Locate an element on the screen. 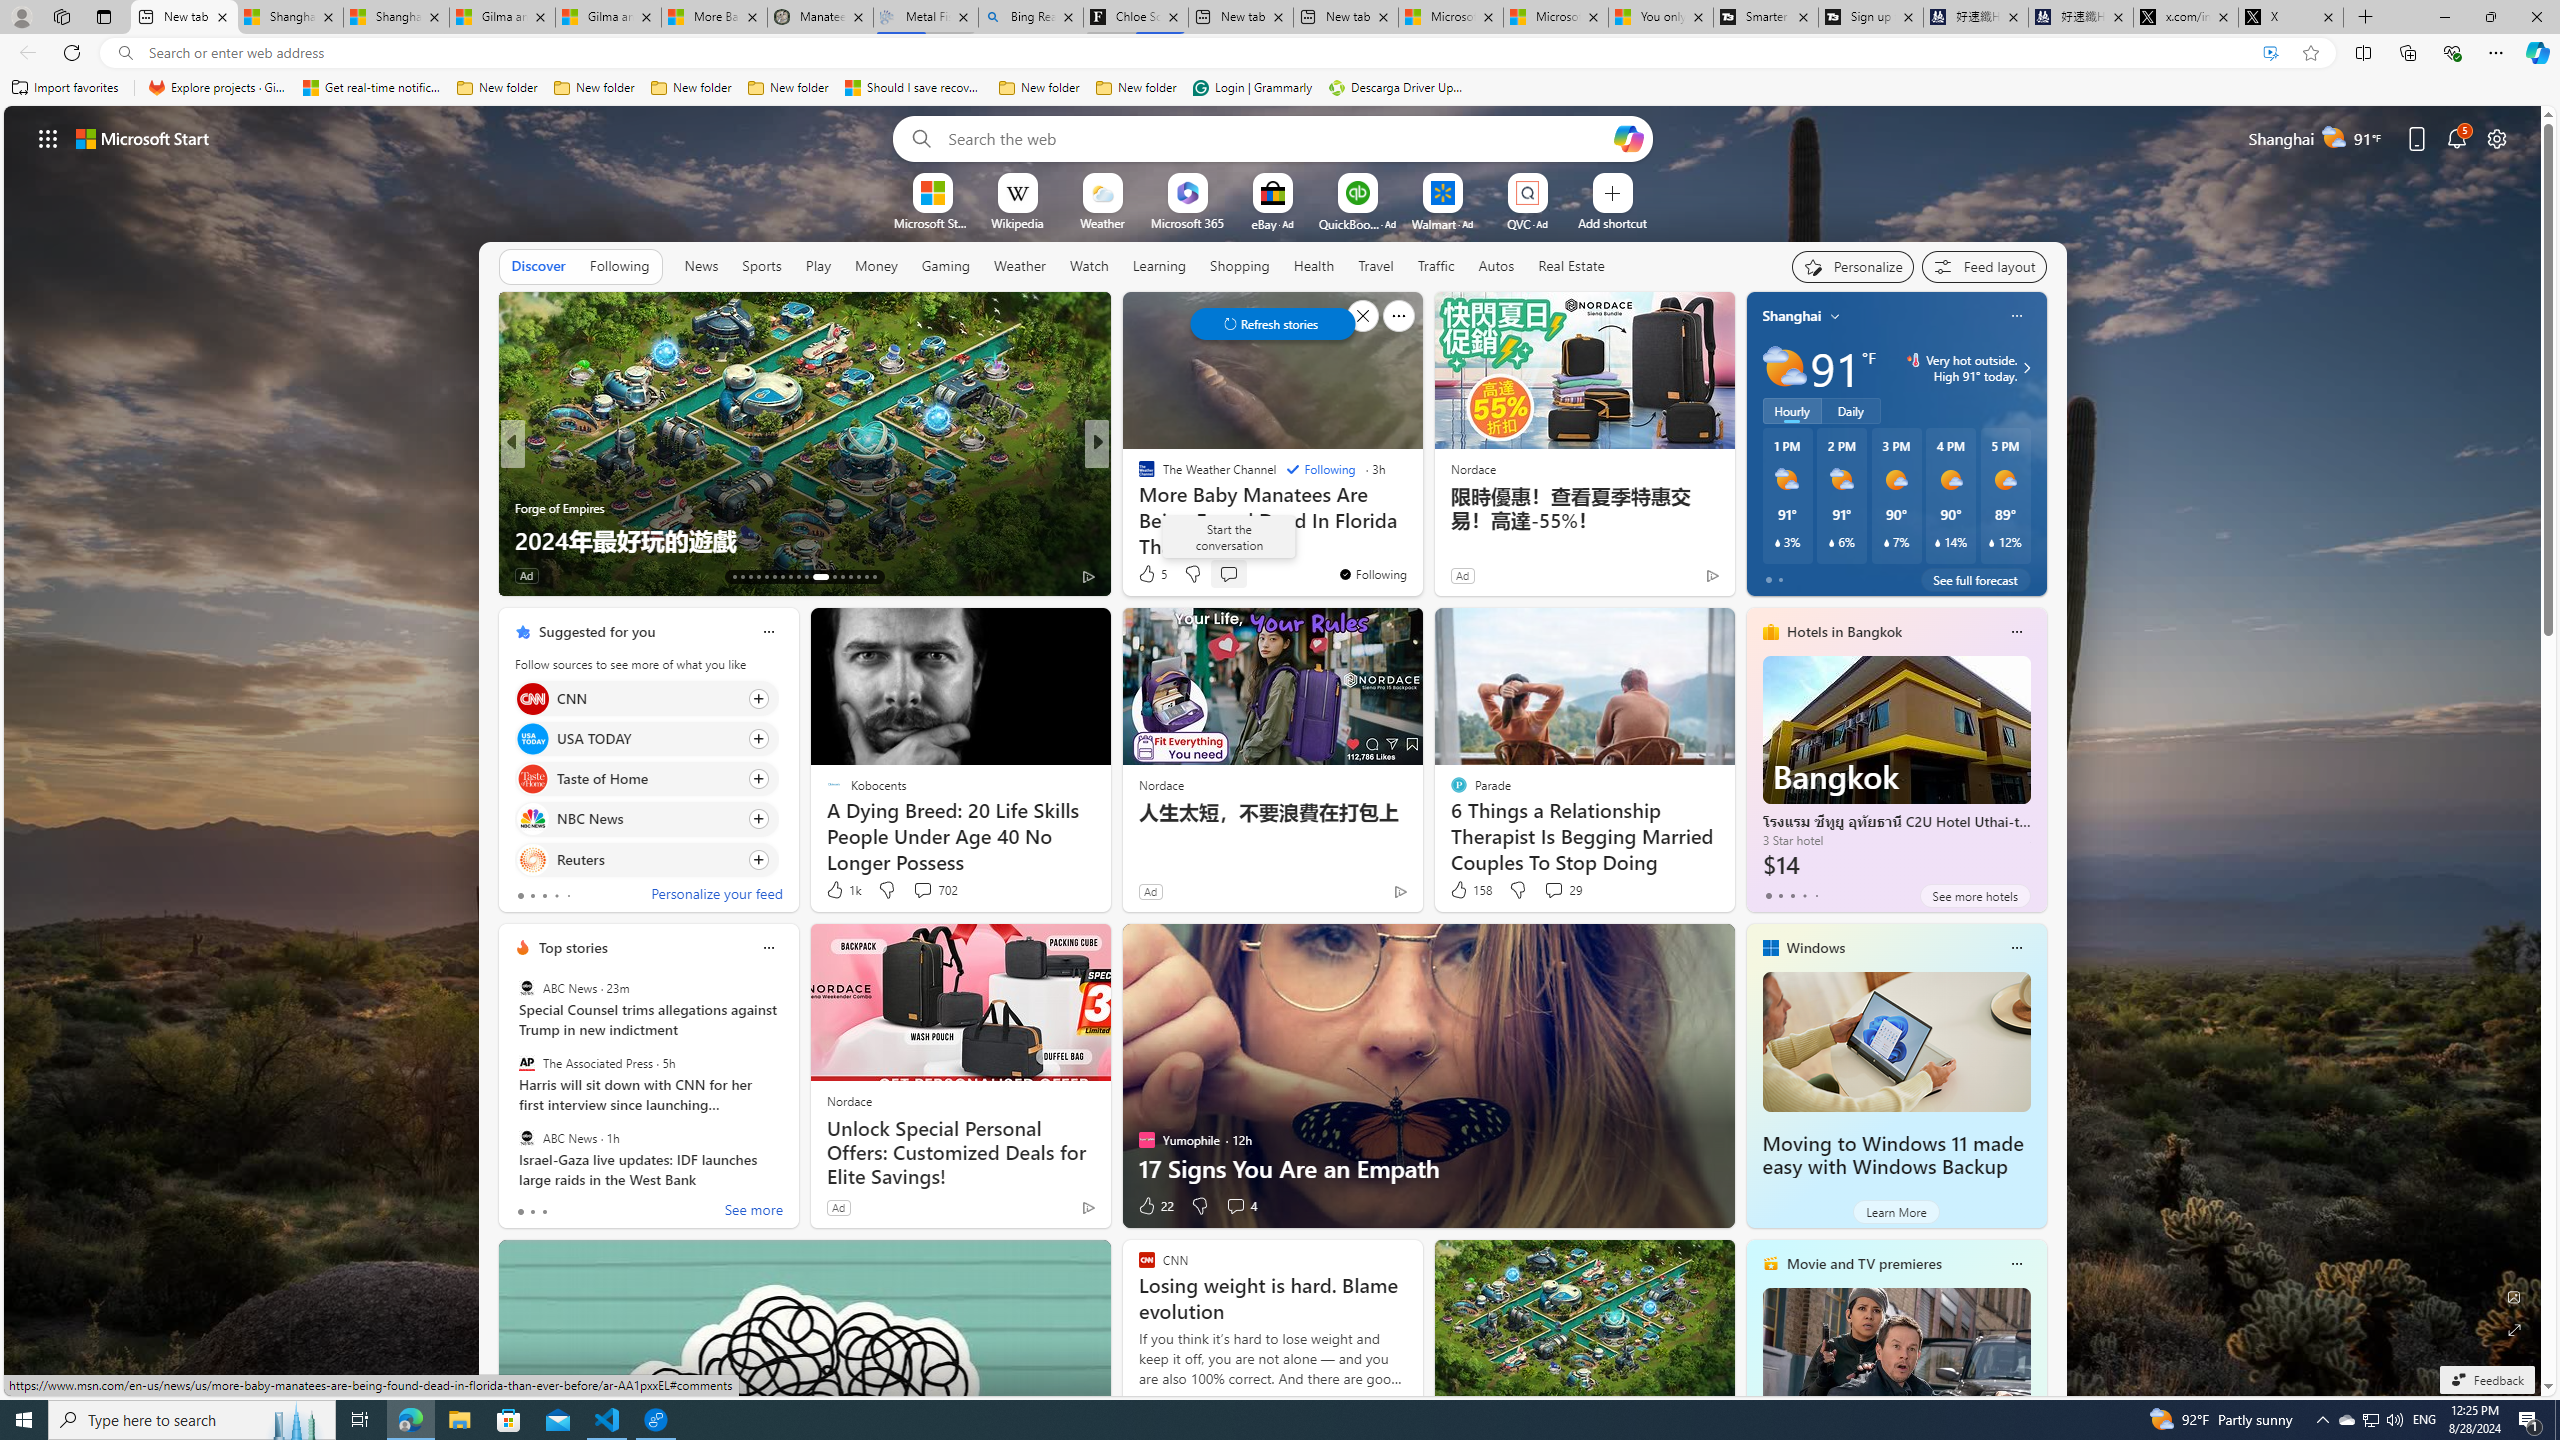 The height and width of the screenshot is (1440, 2560). To get missing image descriptions, open the context menu. is located at coordinates (932, 192).